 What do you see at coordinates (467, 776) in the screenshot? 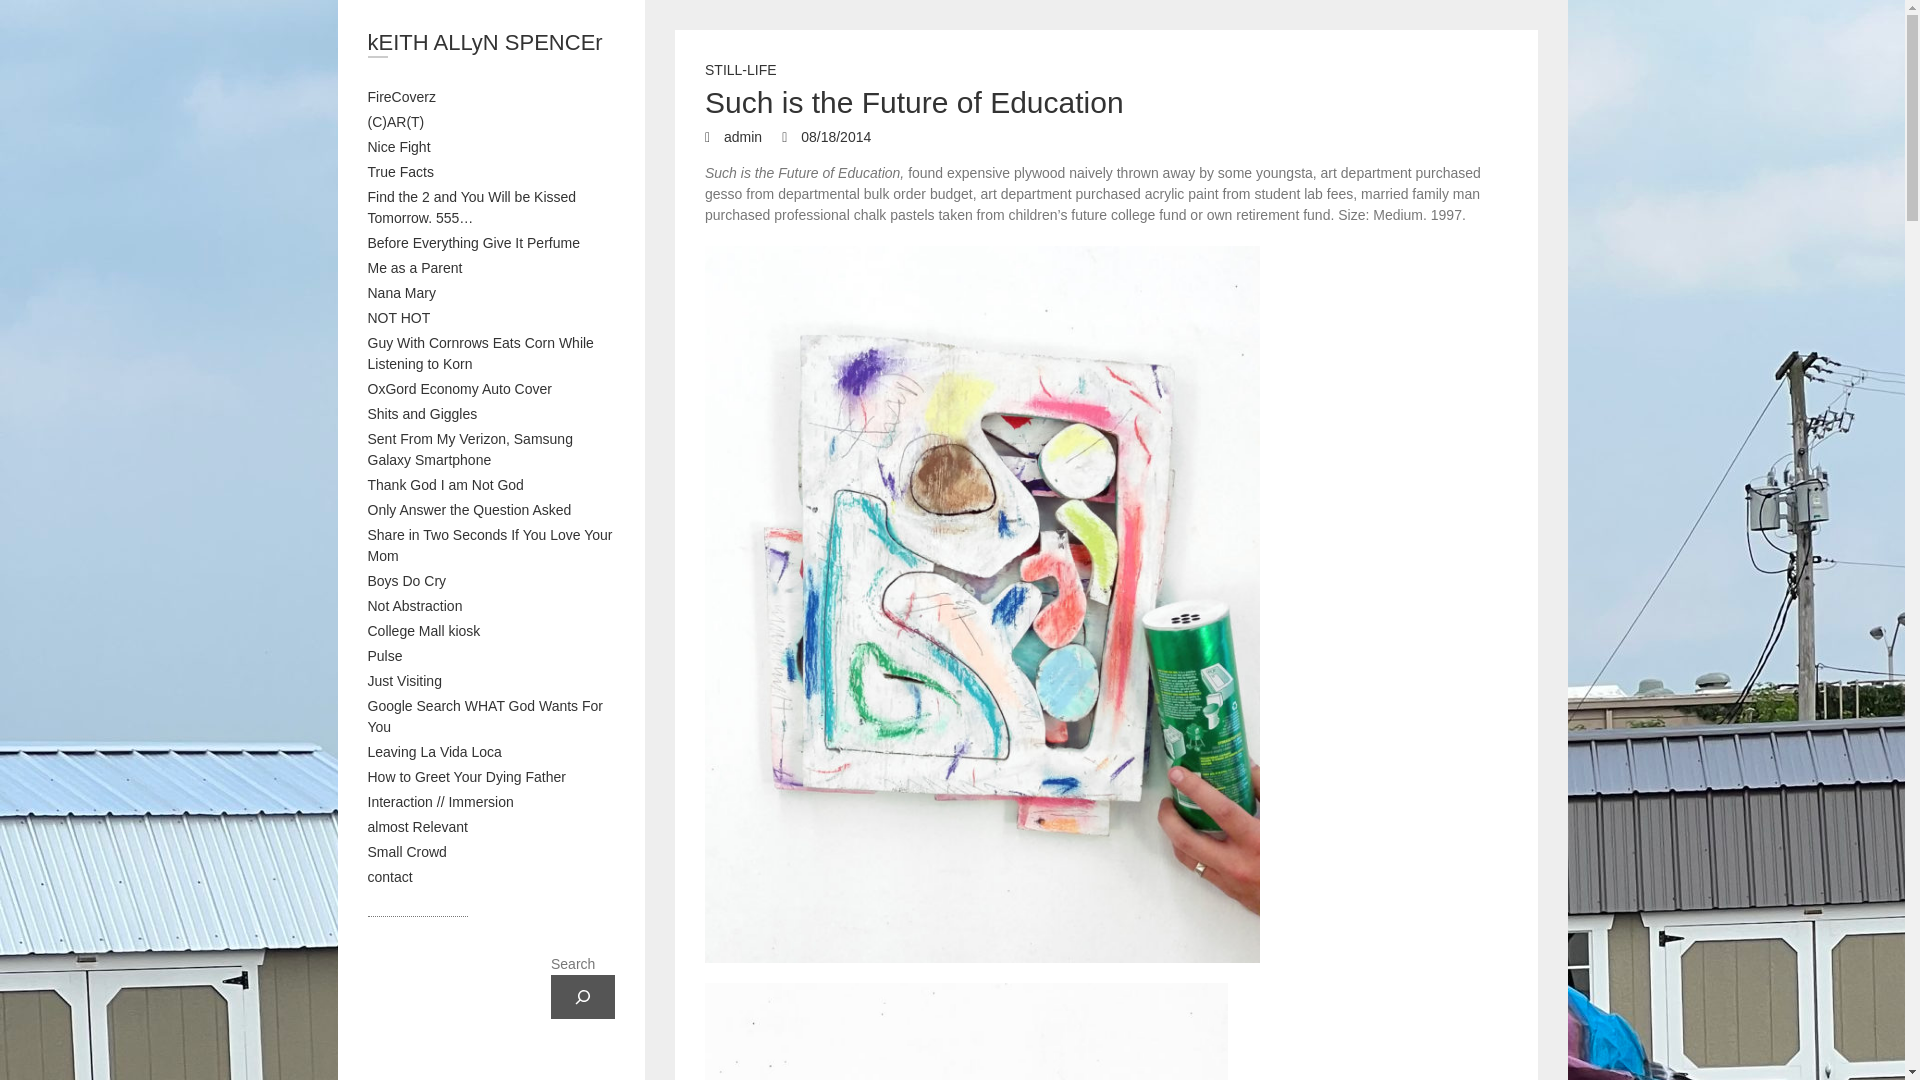
I see `How to Greet Your Dying Father` at bounding box center [467, 776].